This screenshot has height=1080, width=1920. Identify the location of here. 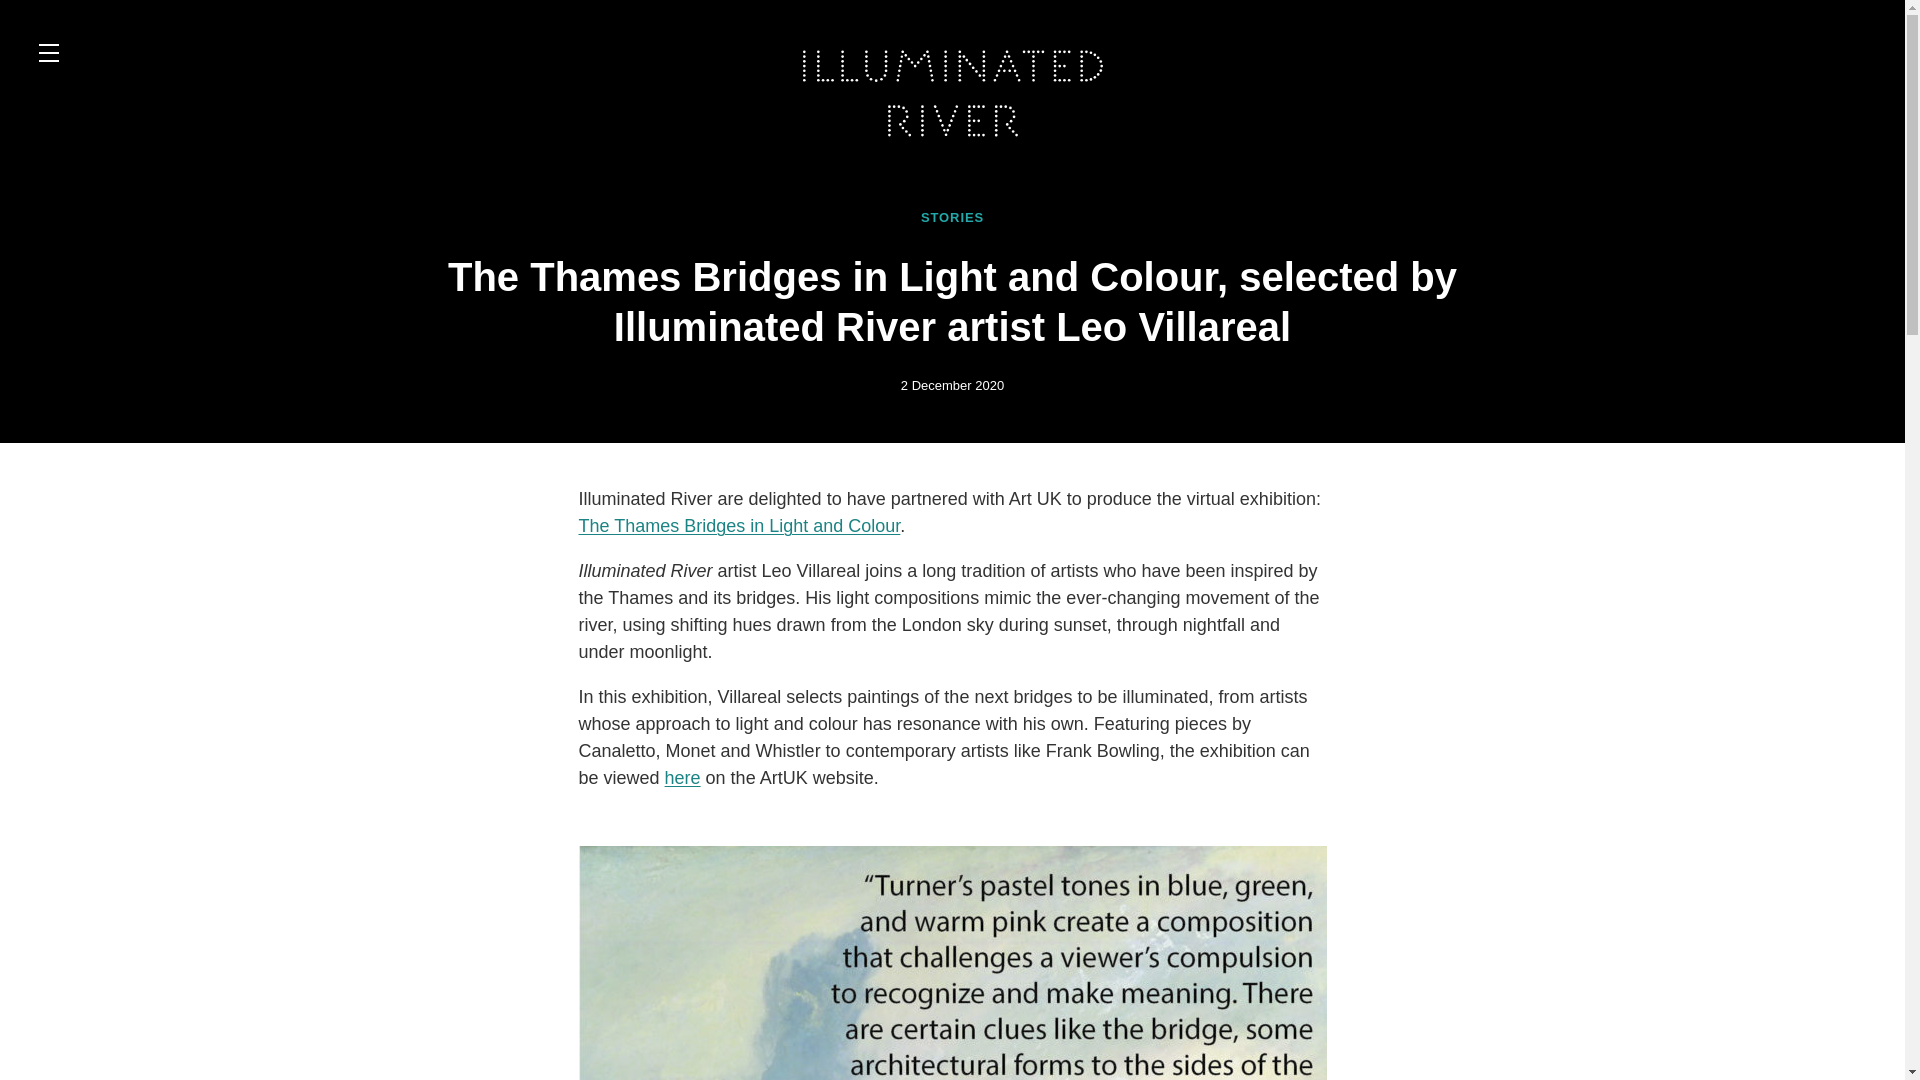
(682, 778).